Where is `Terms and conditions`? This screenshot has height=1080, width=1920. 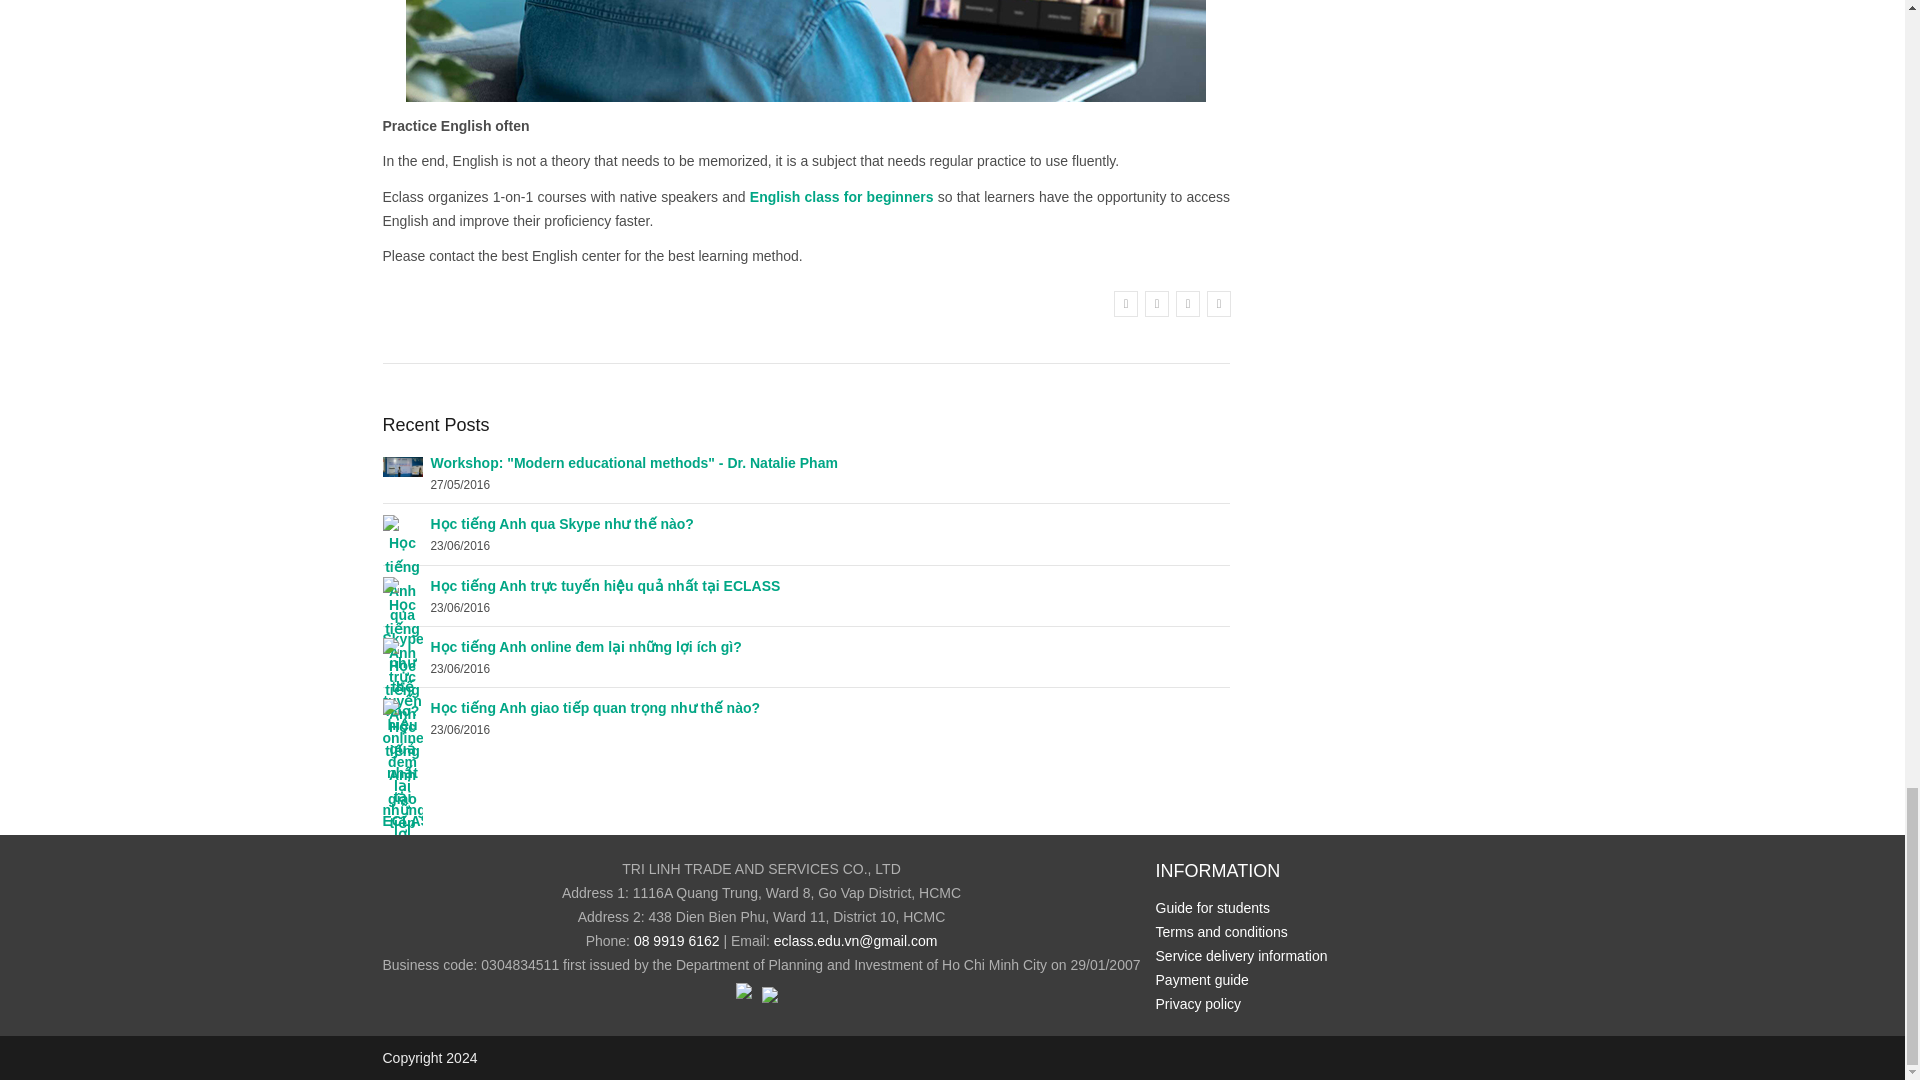 Terms and conditions is located at coordinates (1222, 932).